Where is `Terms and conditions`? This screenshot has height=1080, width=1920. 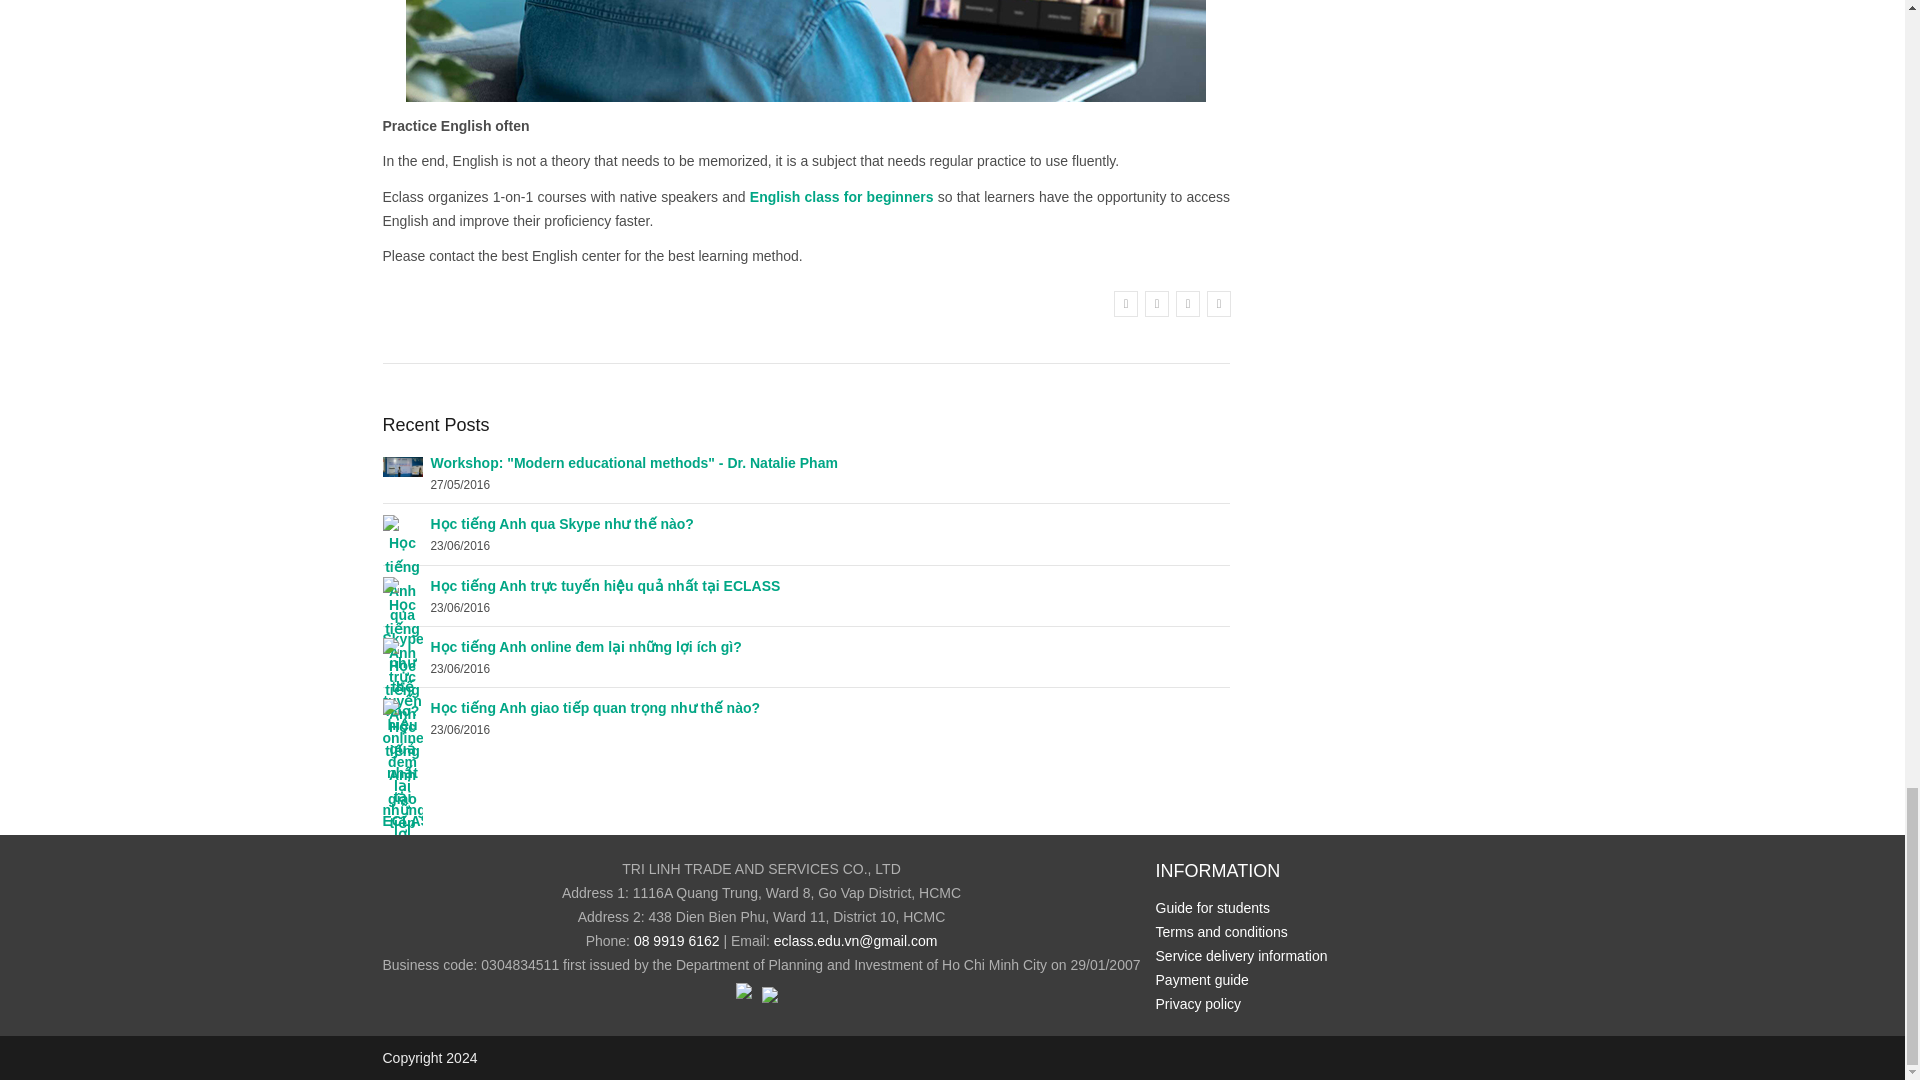 Terms and conditions is located at coordinates (1222, 932).